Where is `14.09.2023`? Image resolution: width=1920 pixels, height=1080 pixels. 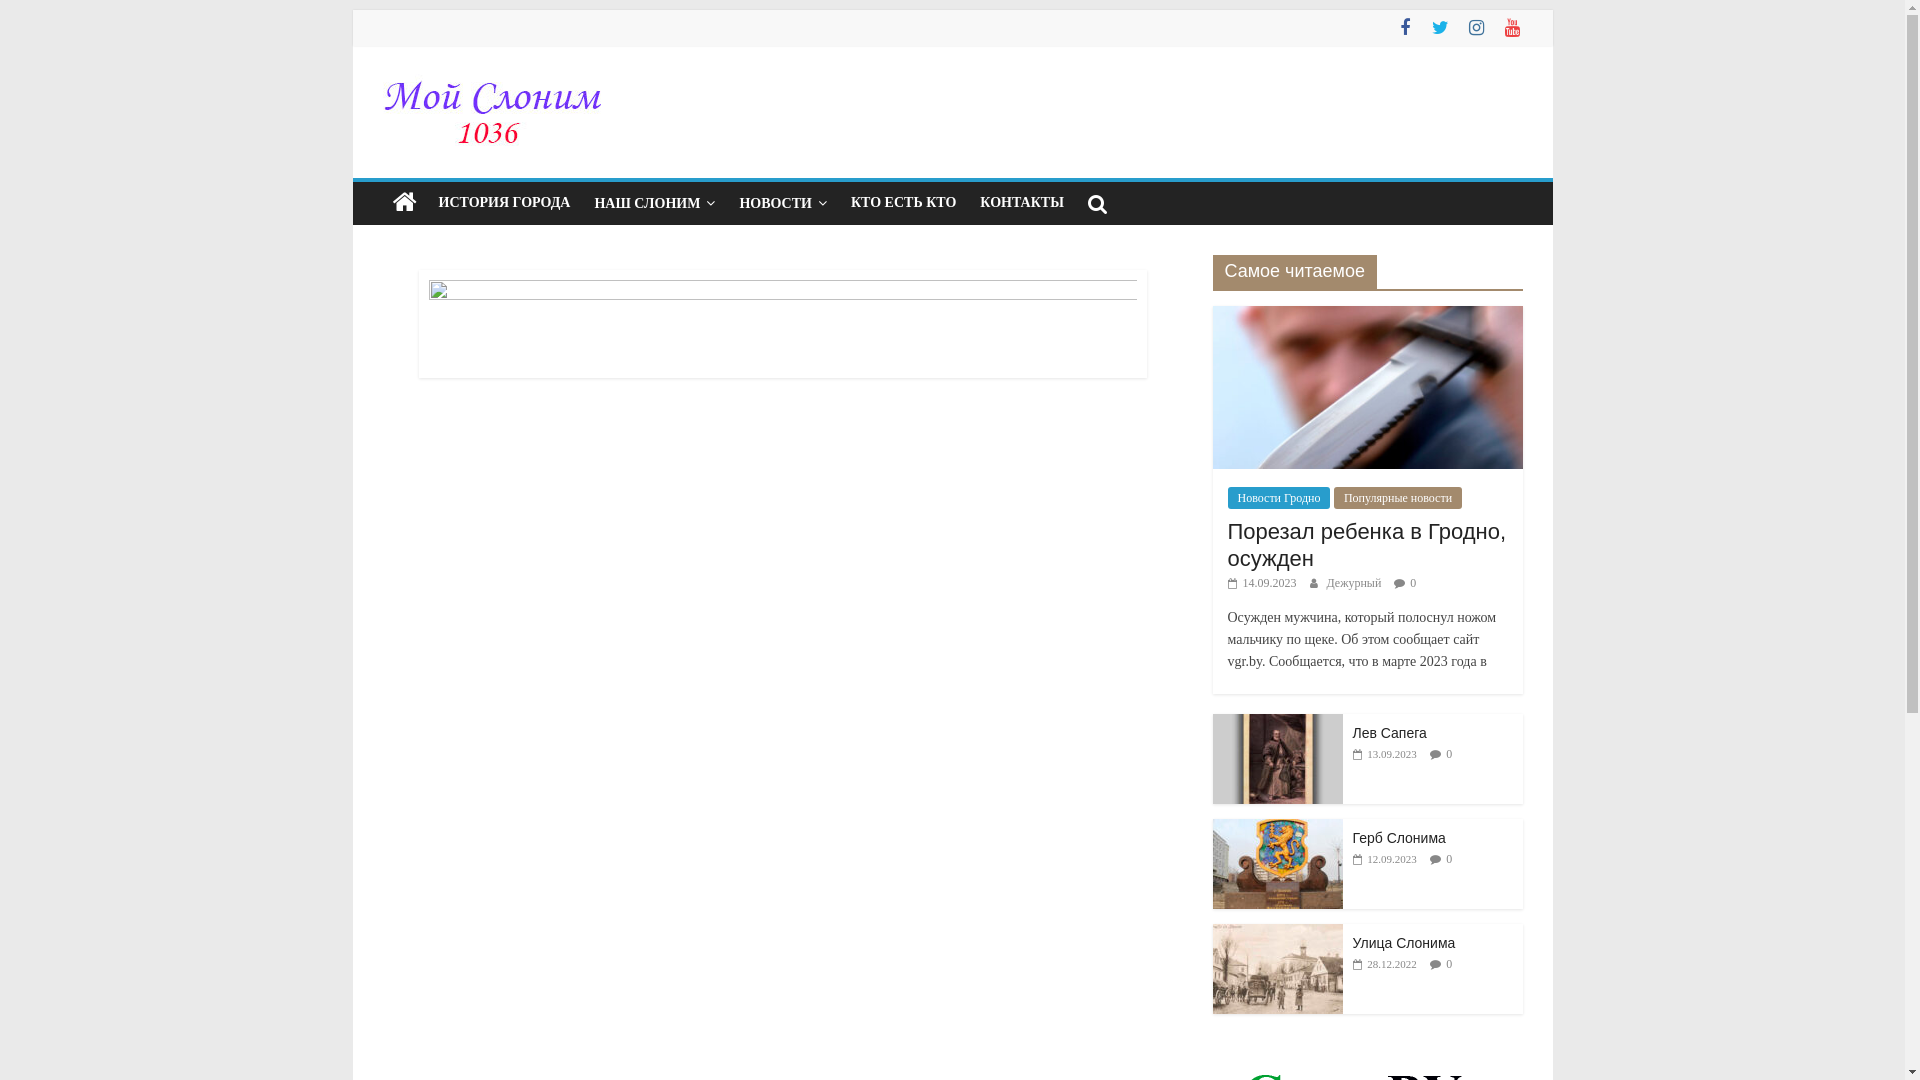
14.09.2023 is located at coordinates (1262, 583).